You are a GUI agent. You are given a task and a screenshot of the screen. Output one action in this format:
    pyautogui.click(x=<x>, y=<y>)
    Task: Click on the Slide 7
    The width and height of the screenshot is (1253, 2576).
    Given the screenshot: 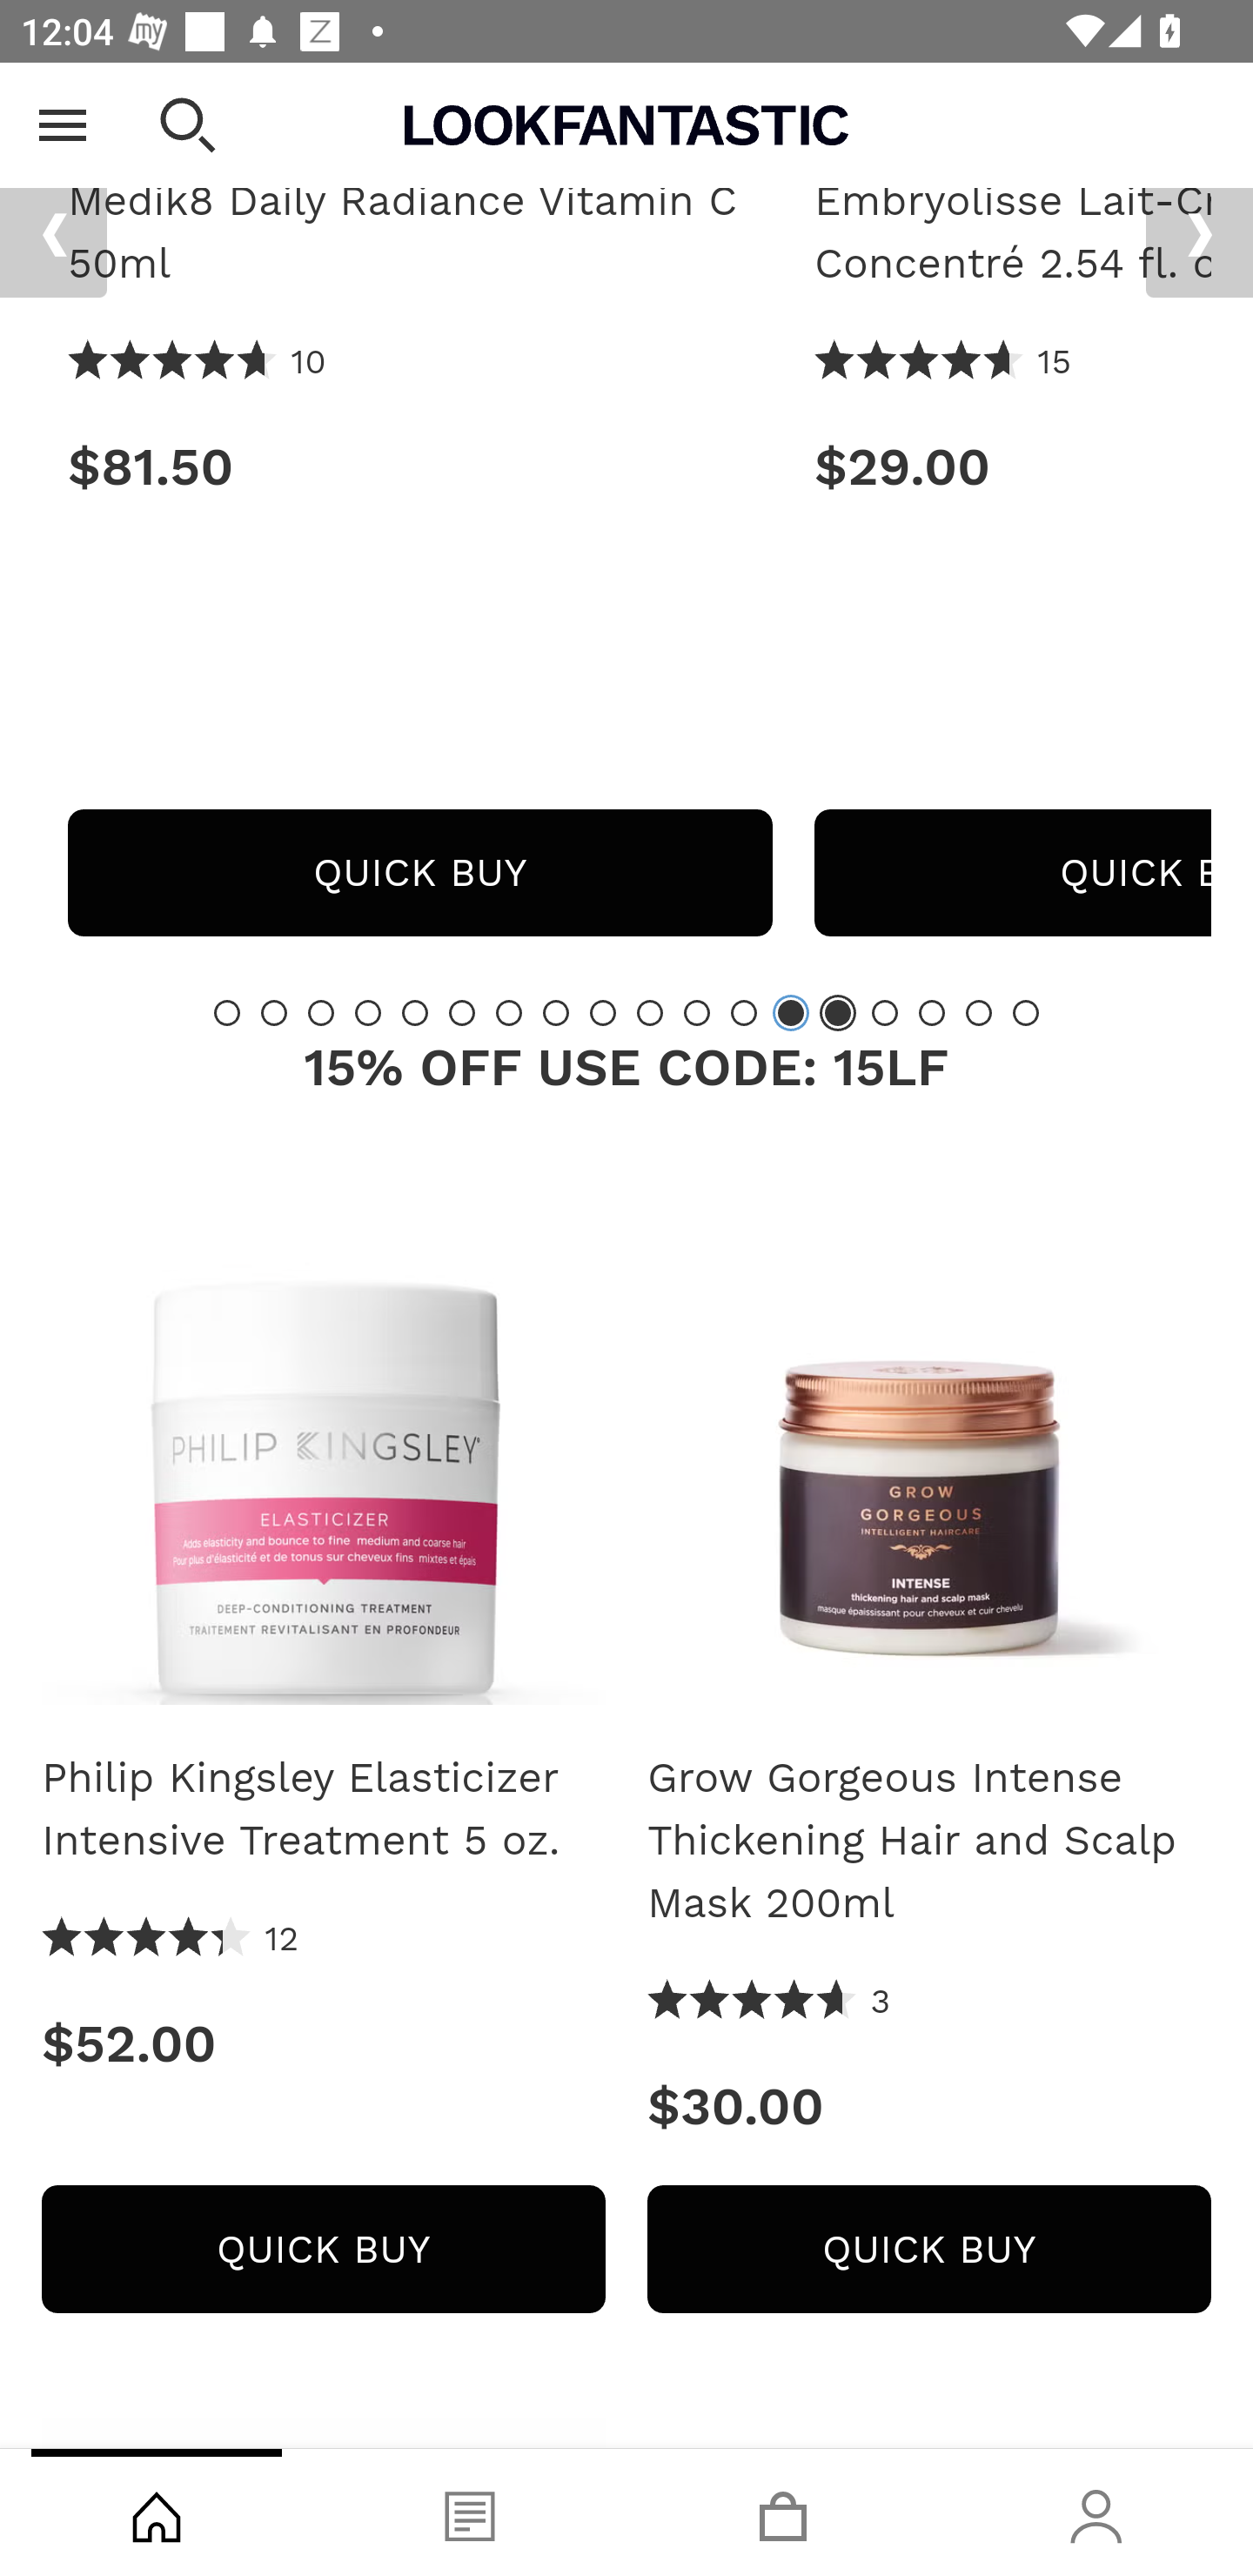 What is the action you would take?
    pyautogui.click(x=509, y=1013)
    